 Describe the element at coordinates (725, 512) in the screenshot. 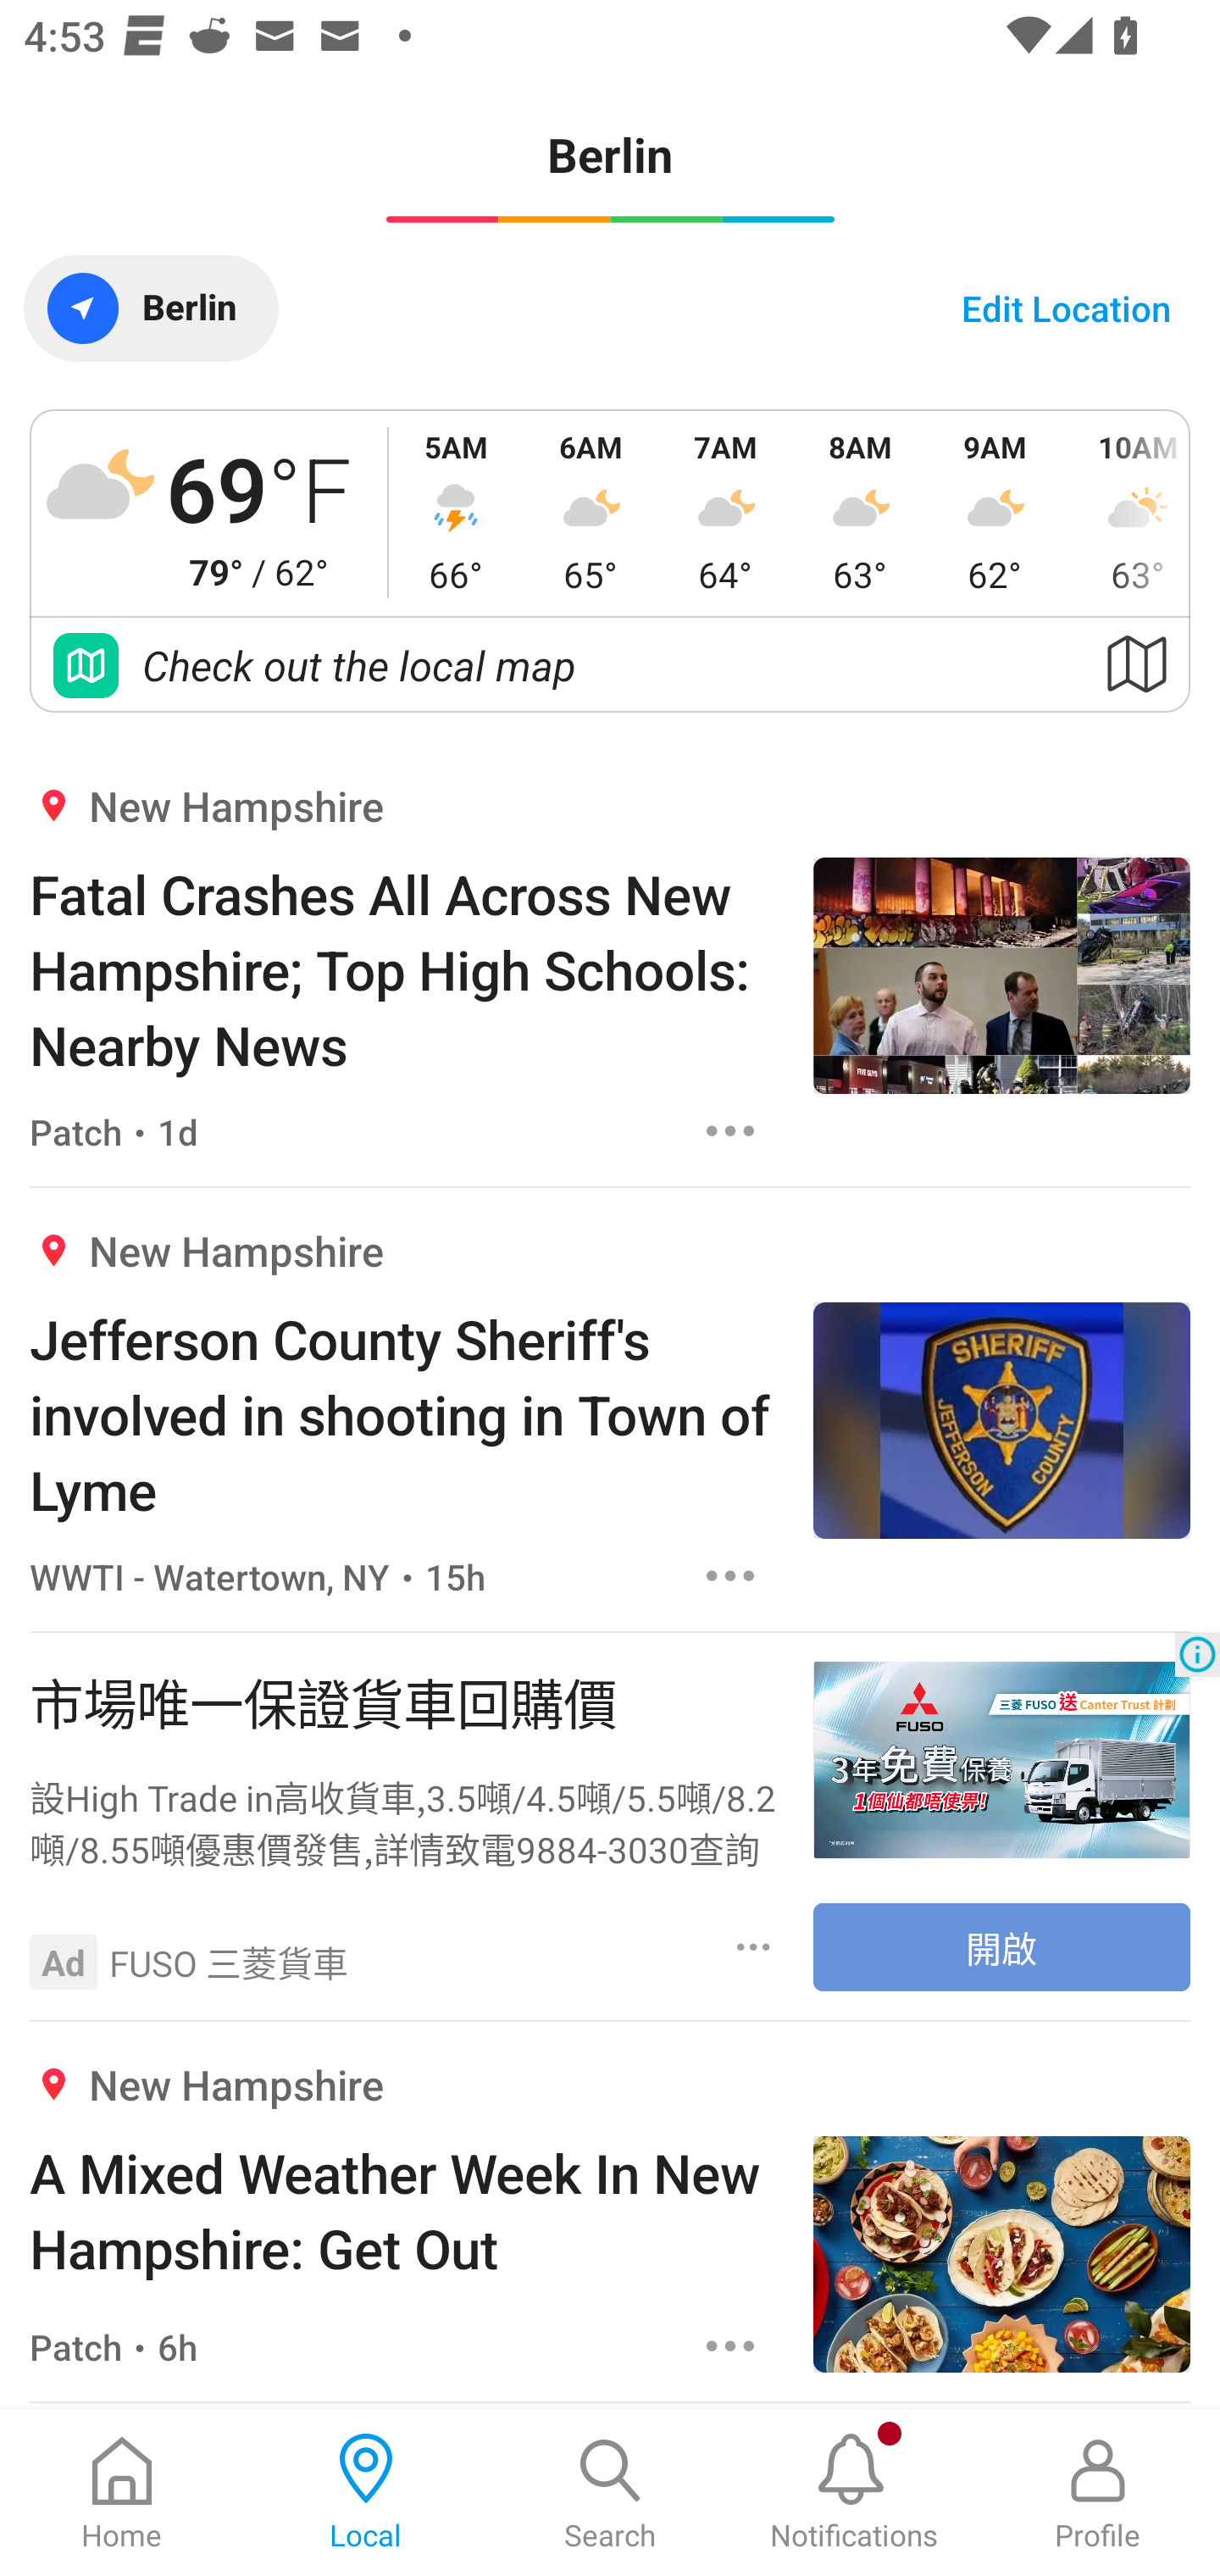

I see `7AM 64°` at that location.